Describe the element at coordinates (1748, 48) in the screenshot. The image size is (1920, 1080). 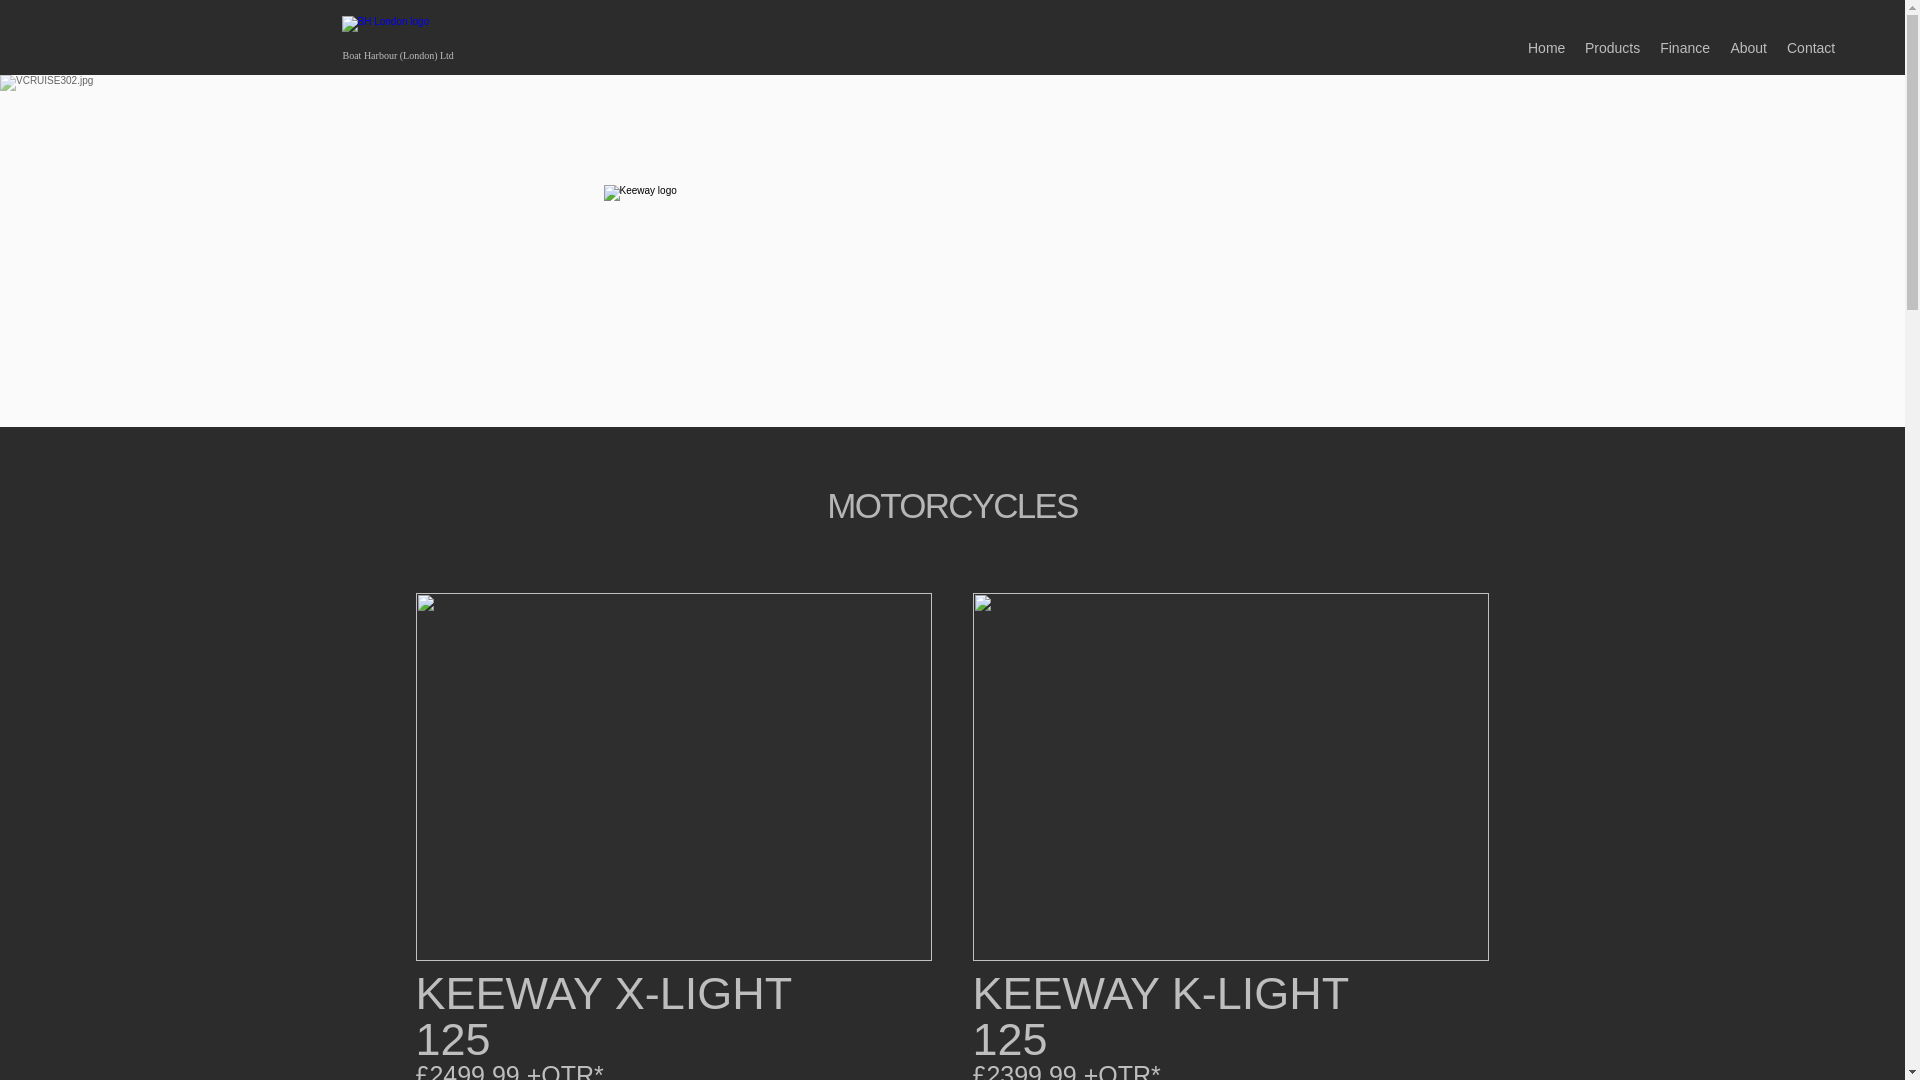
I see `About` at that location.